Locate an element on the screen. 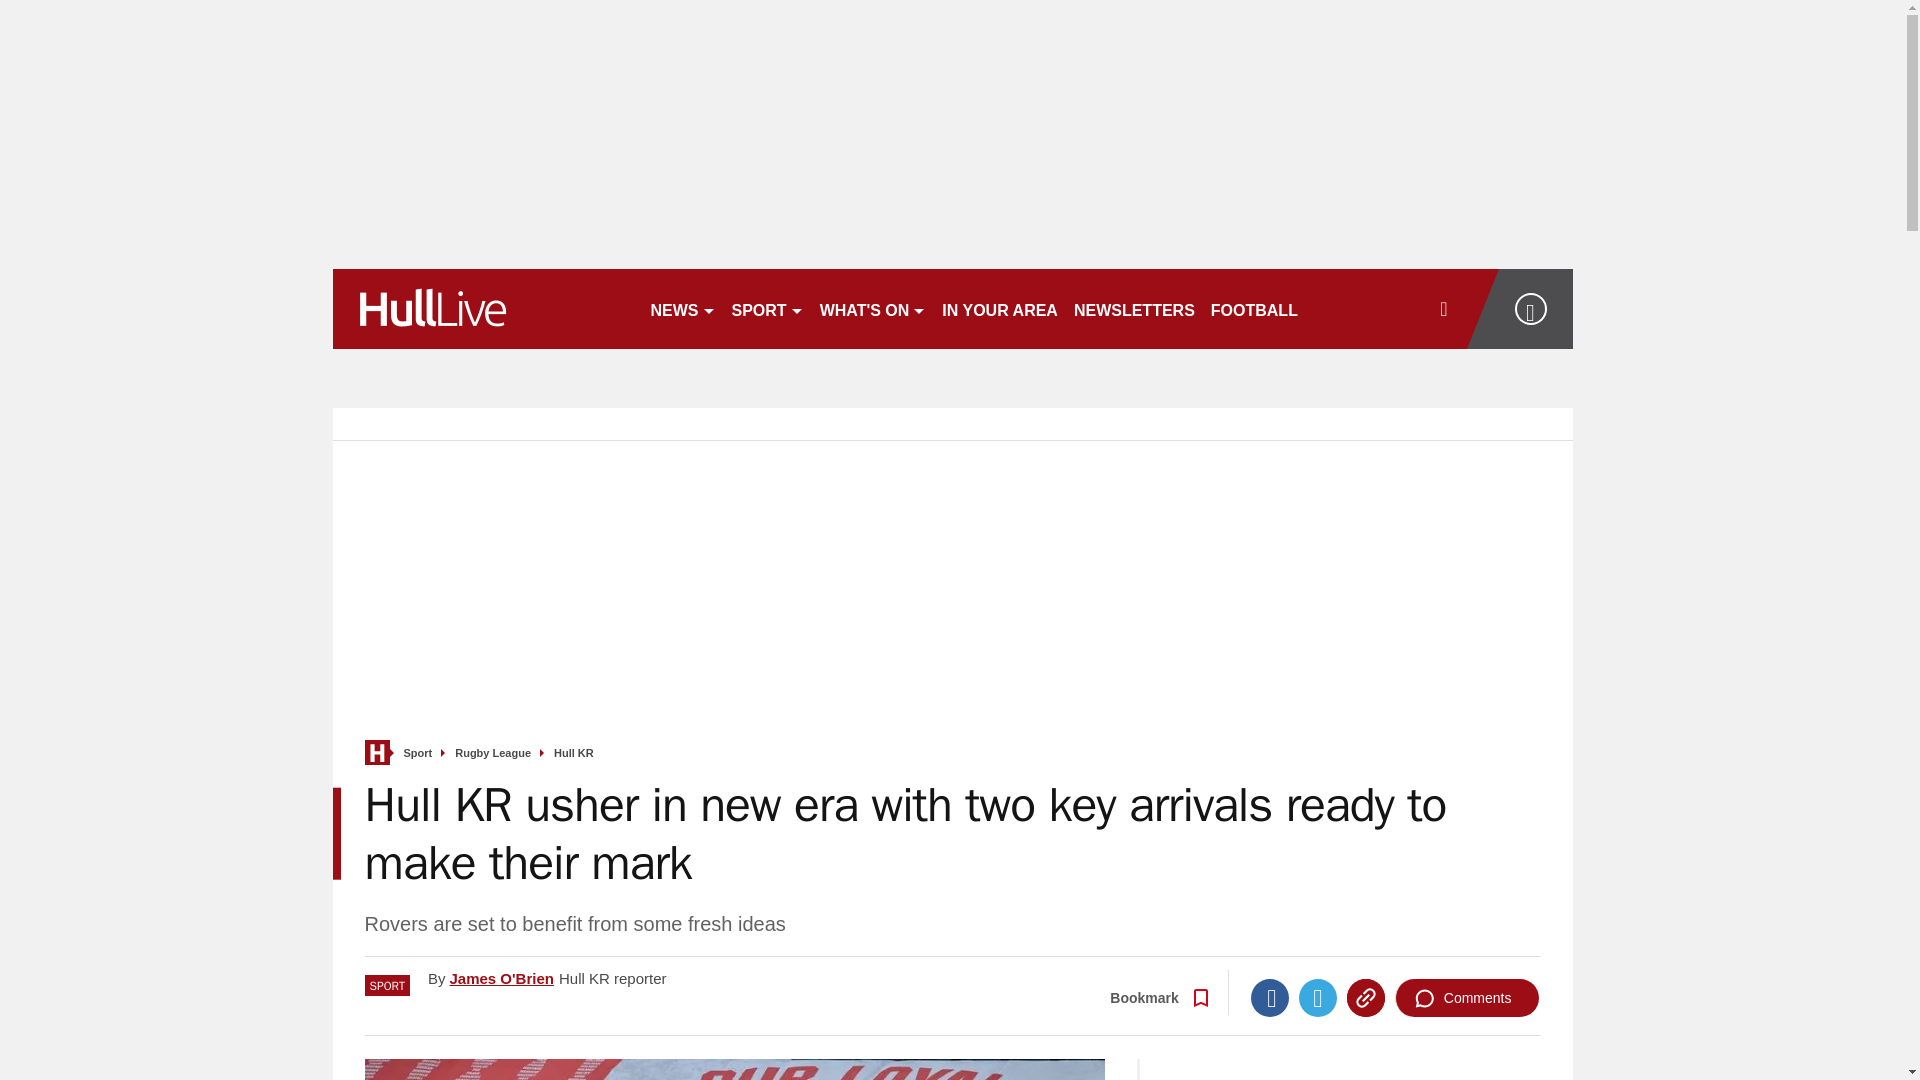 The image size is (1920, 1080). Twitter is located at coordinates (1318, 998).